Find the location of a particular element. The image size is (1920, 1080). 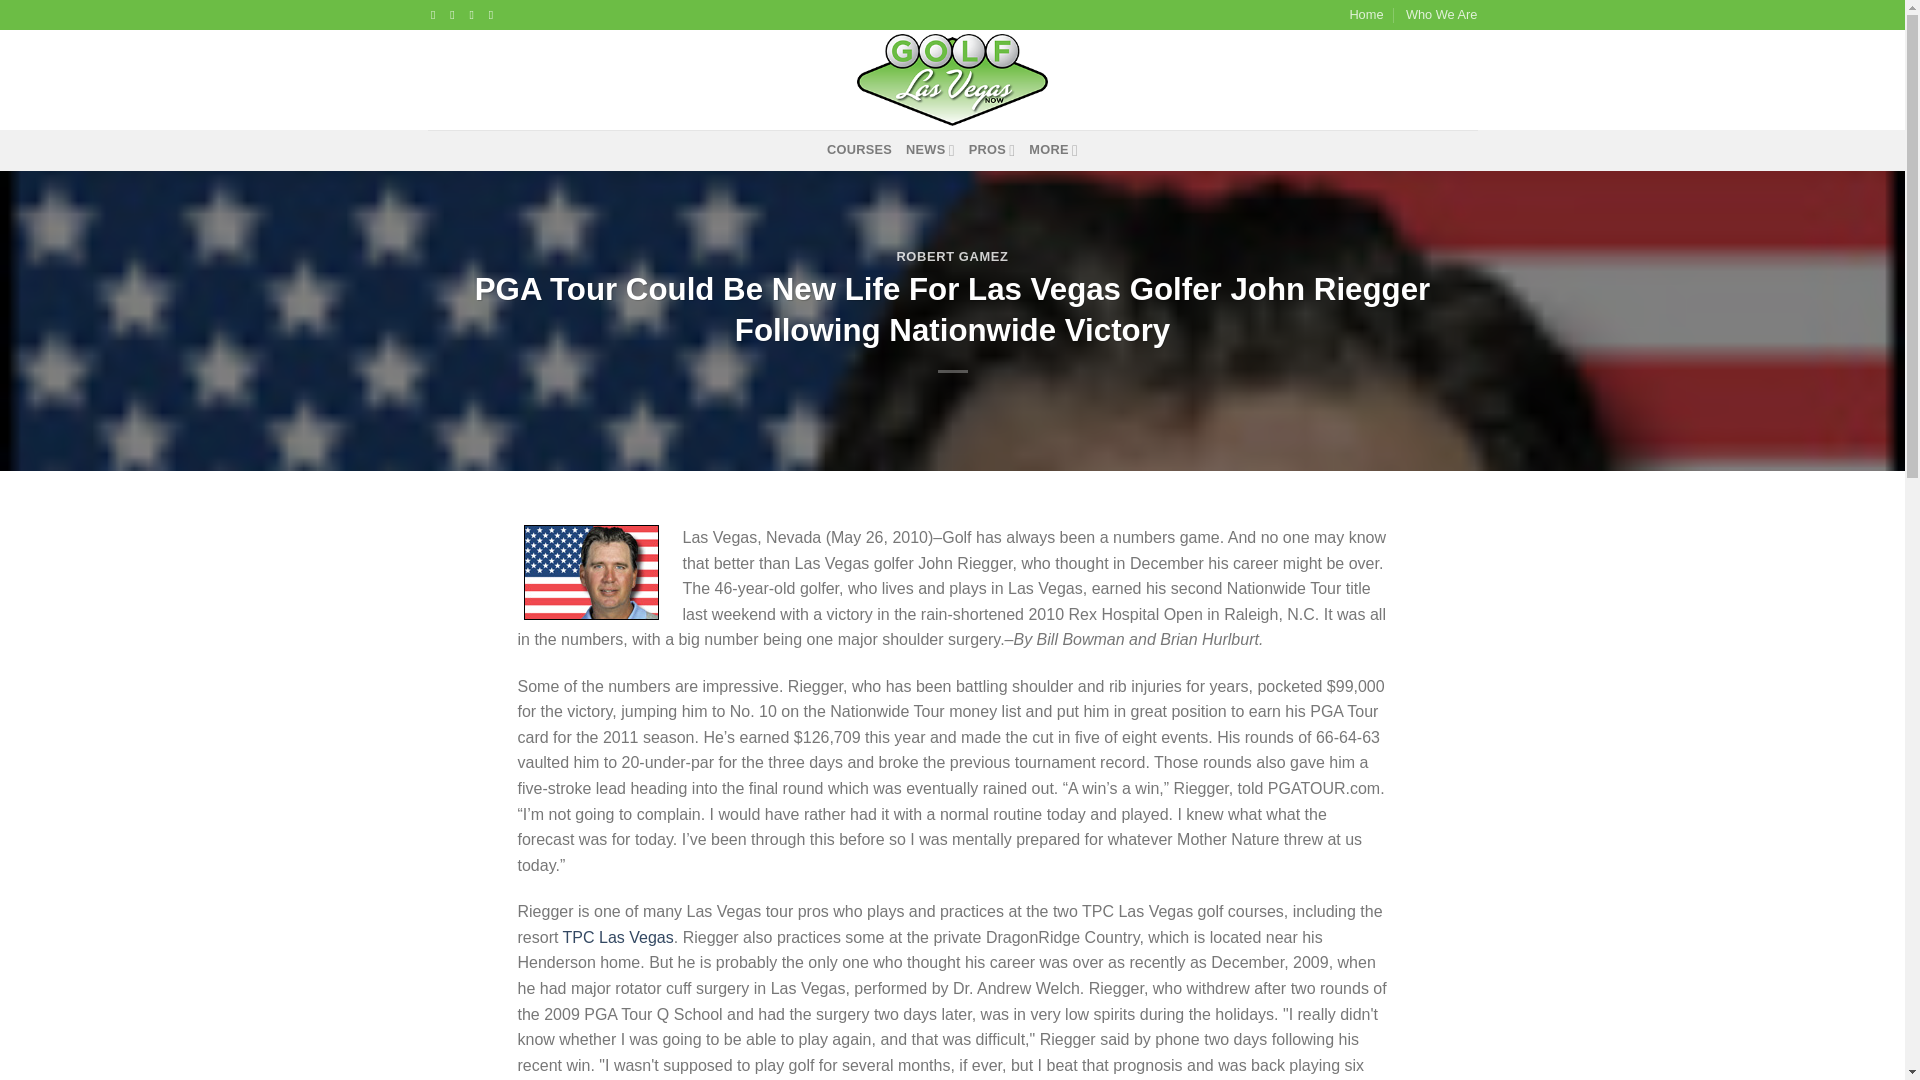

Who We Are is located at coordinates (1442, 15).